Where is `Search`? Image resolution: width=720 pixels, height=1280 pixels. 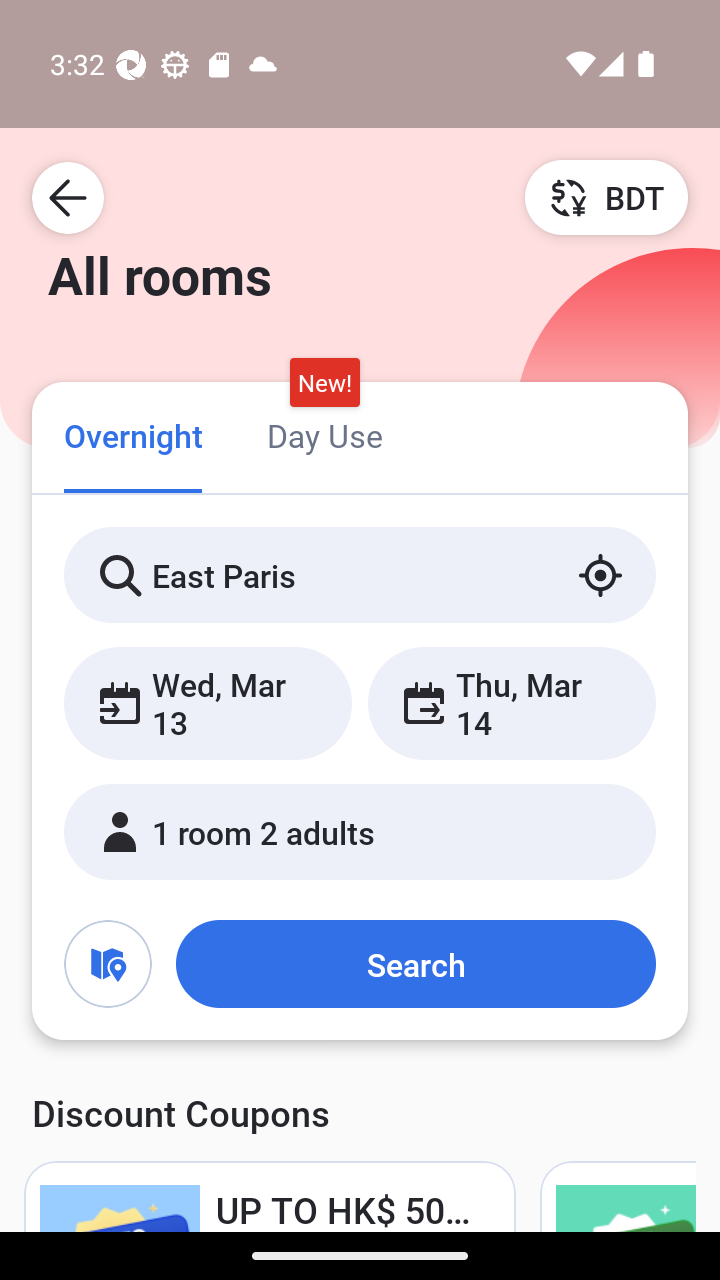 Search is located at coordinates (415, 964).